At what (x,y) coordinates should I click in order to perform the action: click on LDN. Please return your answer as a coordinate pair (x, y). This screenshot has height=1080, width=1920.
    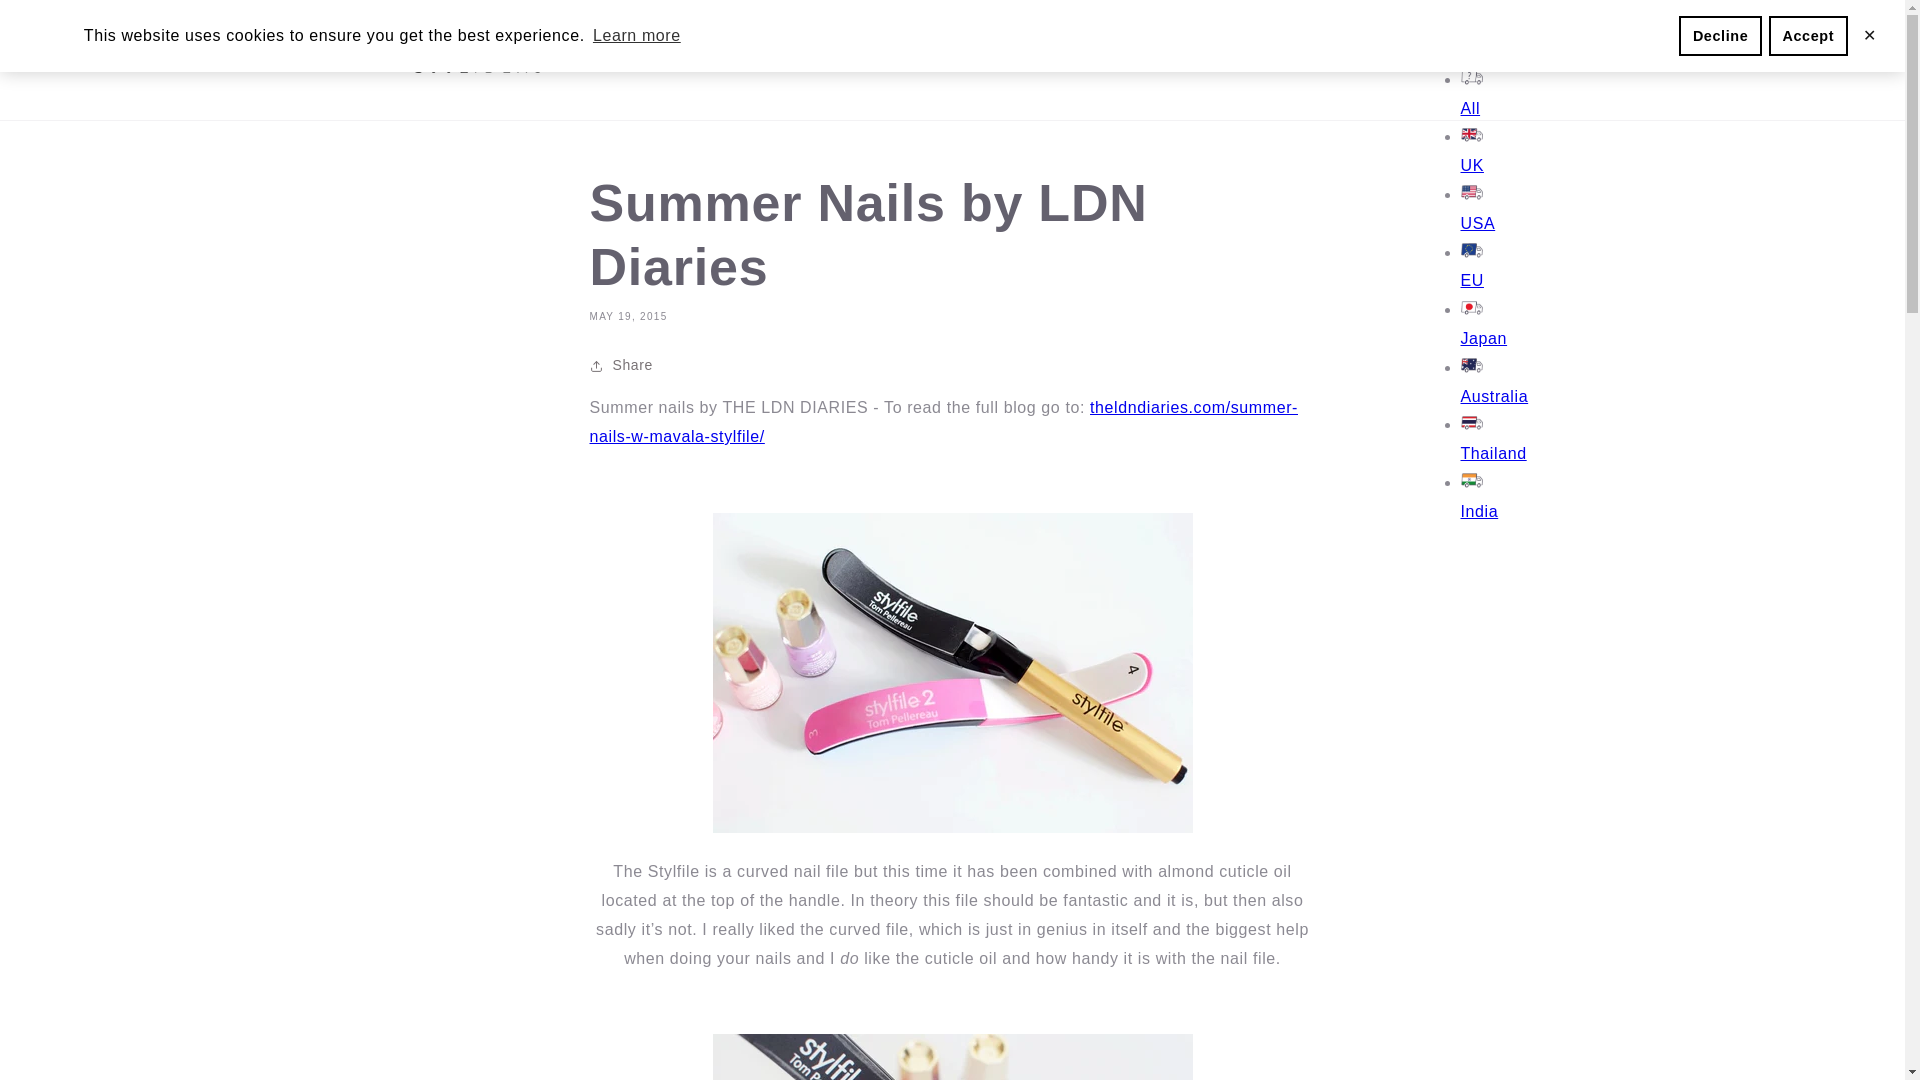
    Looking at the image, I should click on (944, 421).